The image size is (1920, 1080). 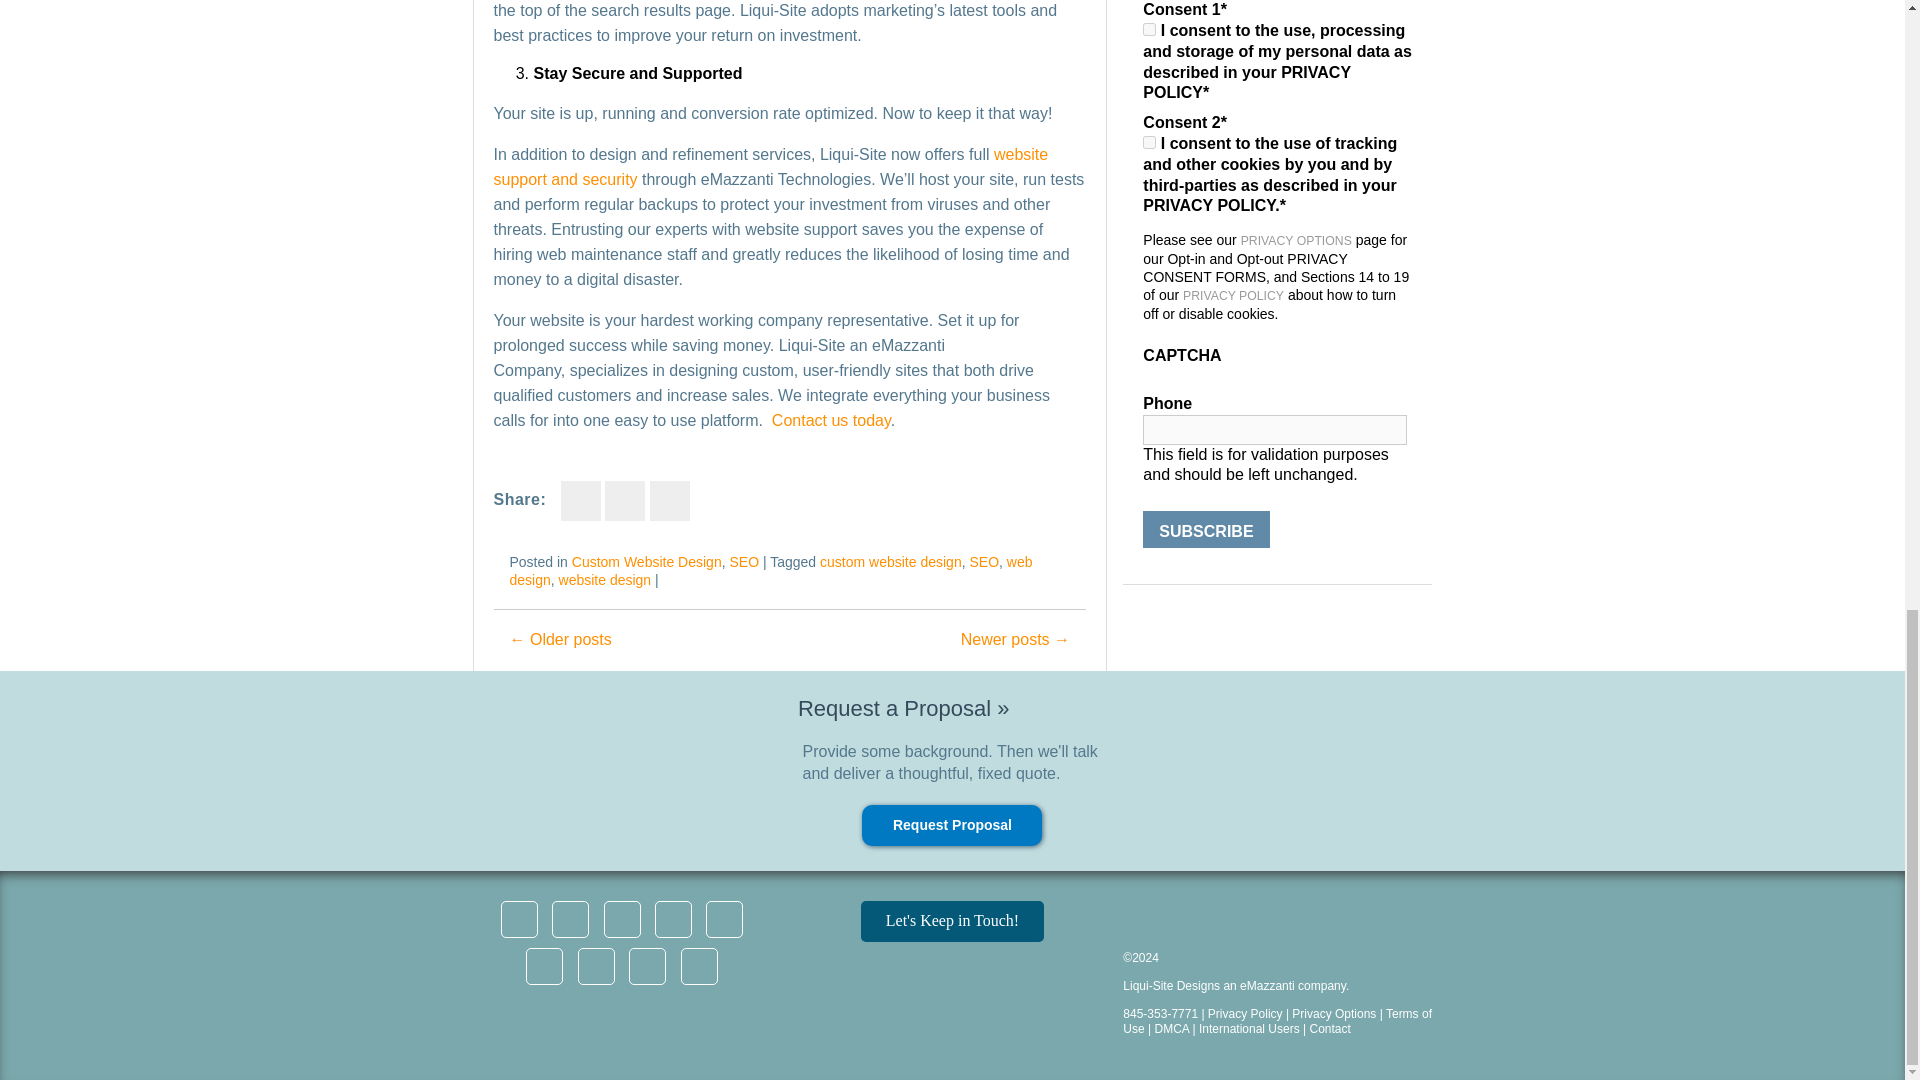 What do you see at coordinates (744, 562) in the screenshot?
I see `SEO` at bounding box center [744, 562].